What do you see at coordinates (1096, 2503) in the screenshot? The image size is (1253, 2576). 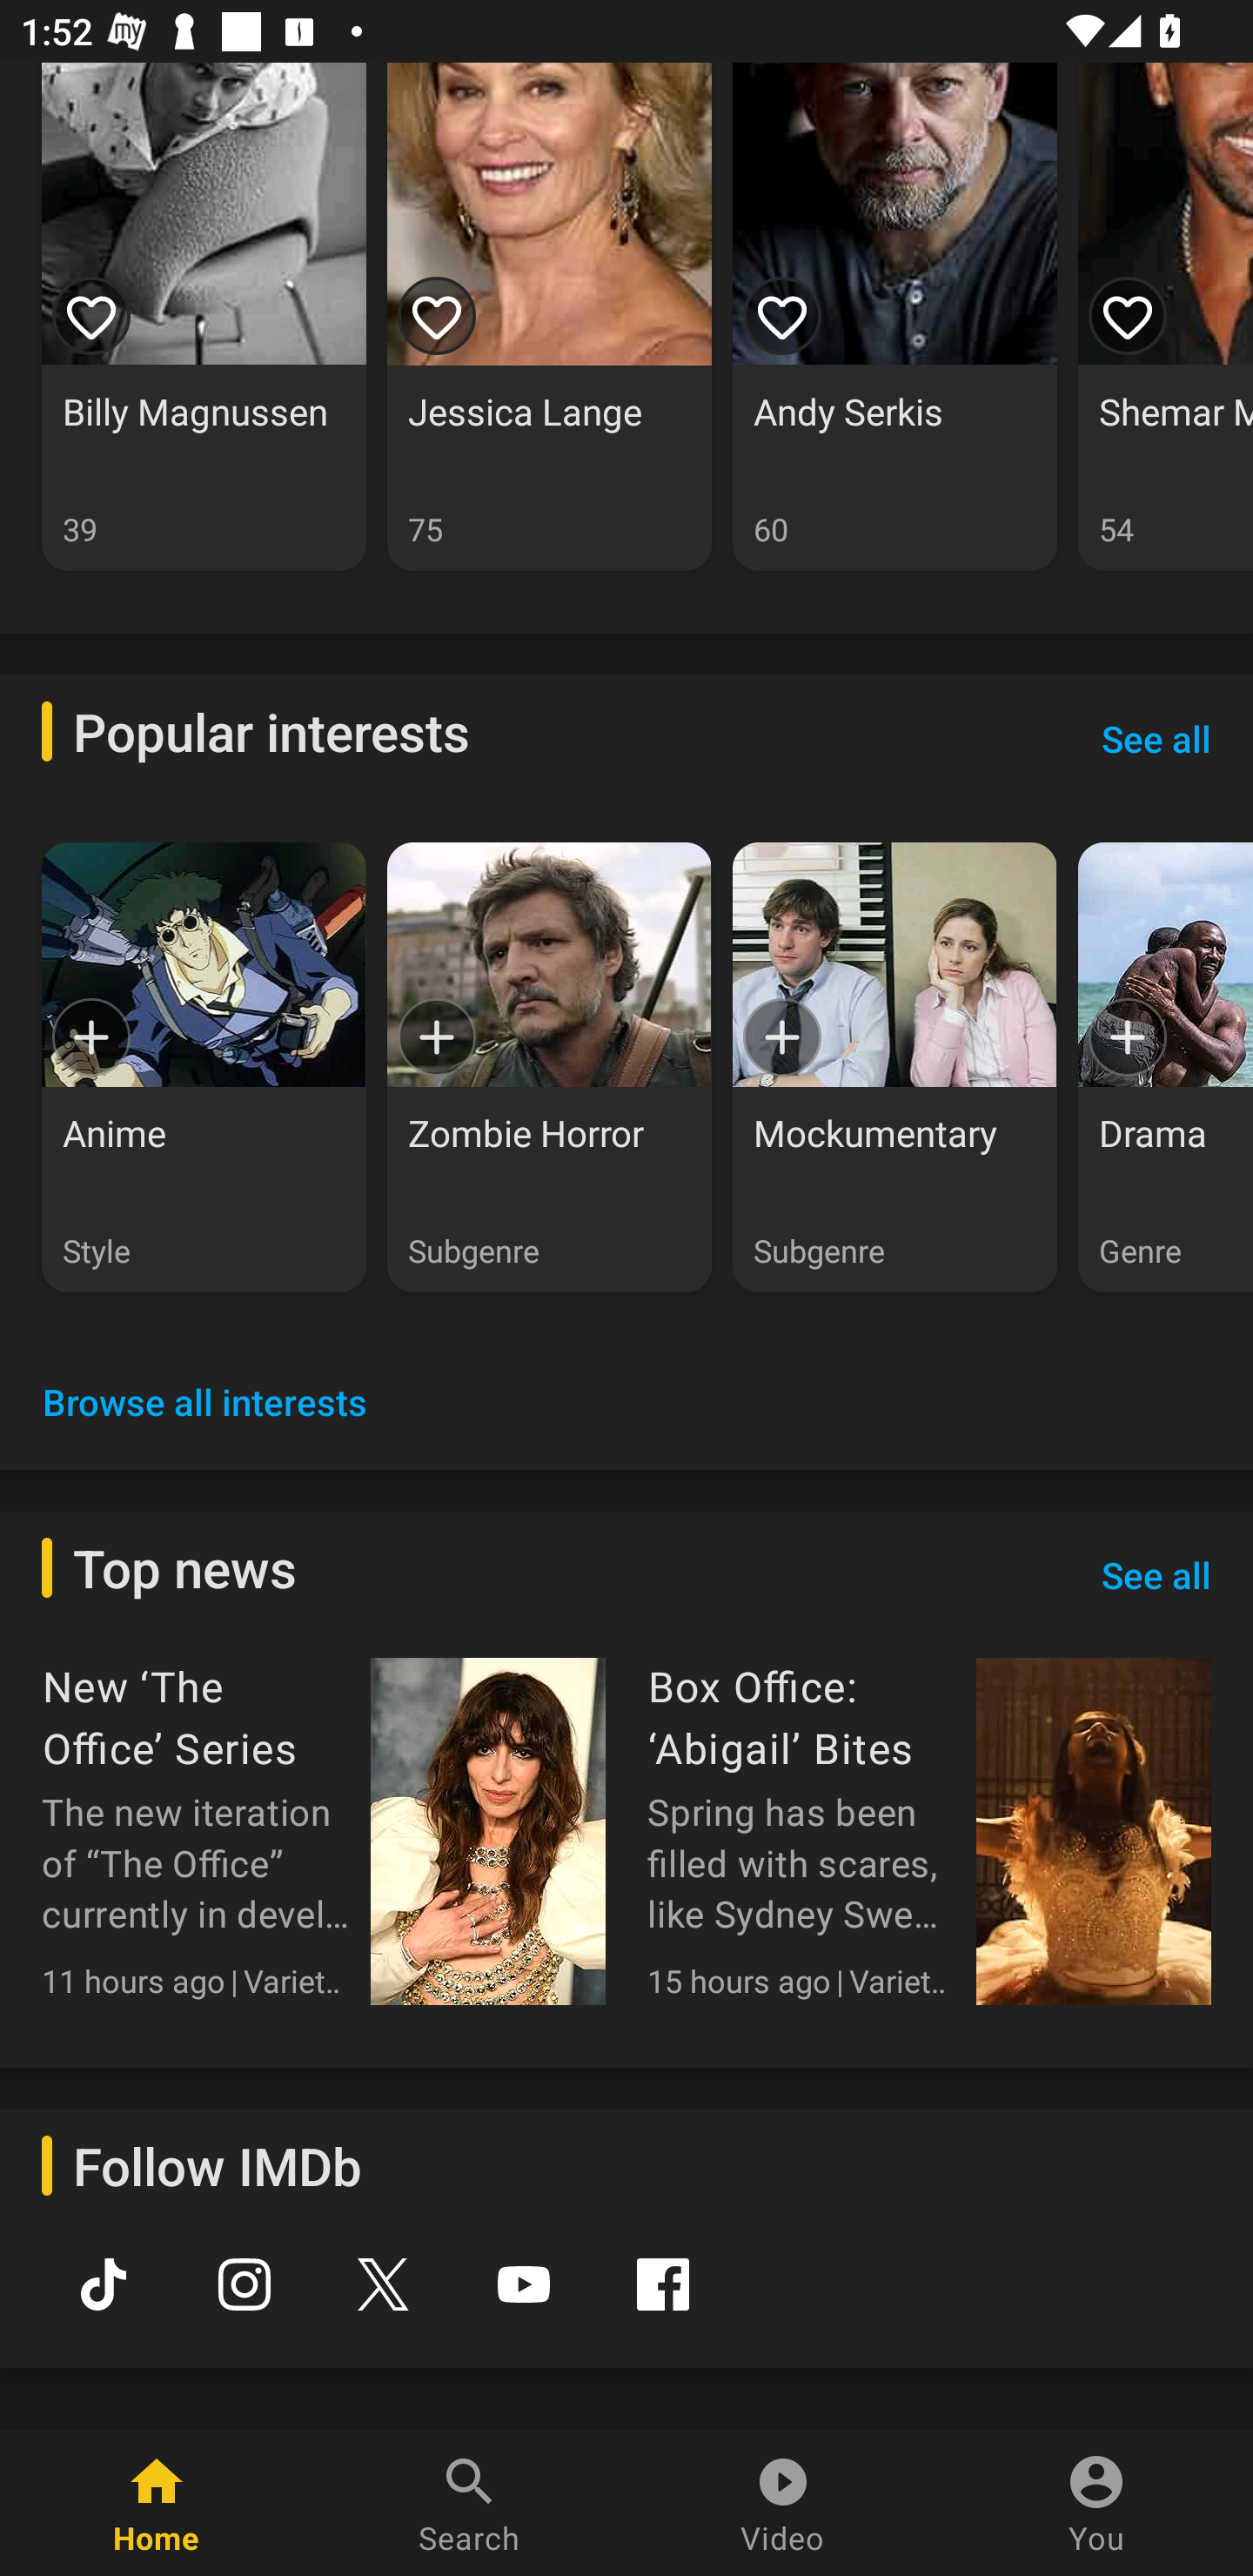 I see `You` at bounding box center [1096, 2503].